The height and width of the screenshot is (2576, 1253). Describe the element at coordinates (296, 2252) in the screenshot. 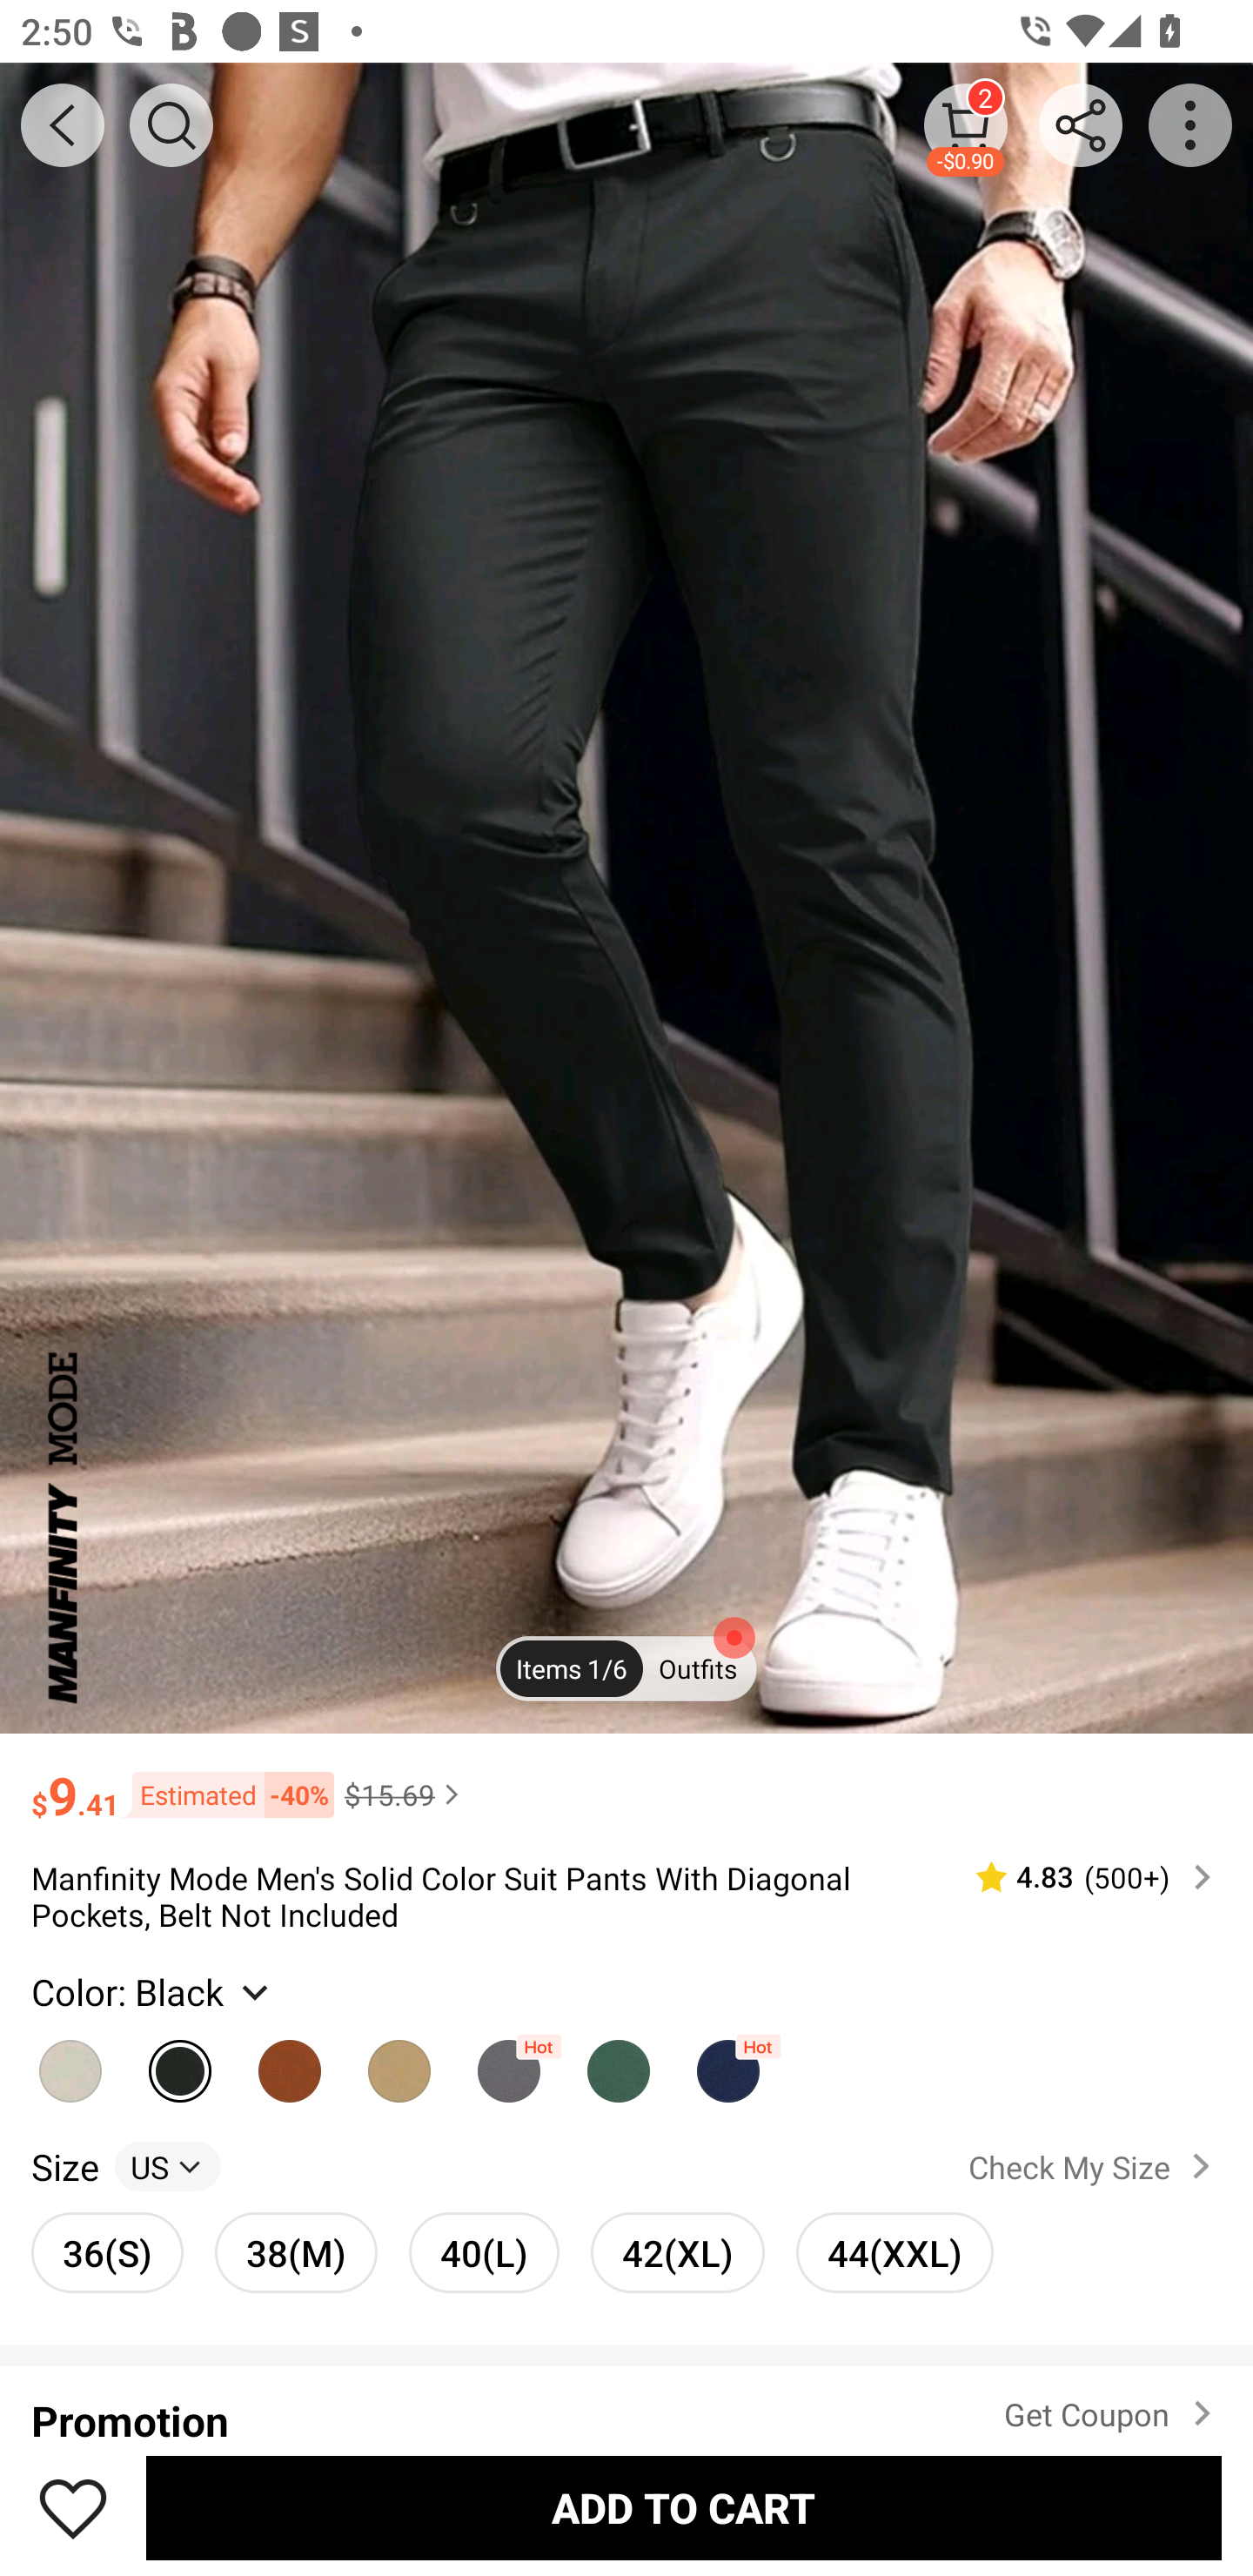

I see `38(M) 38(M)unselected option` at that location.